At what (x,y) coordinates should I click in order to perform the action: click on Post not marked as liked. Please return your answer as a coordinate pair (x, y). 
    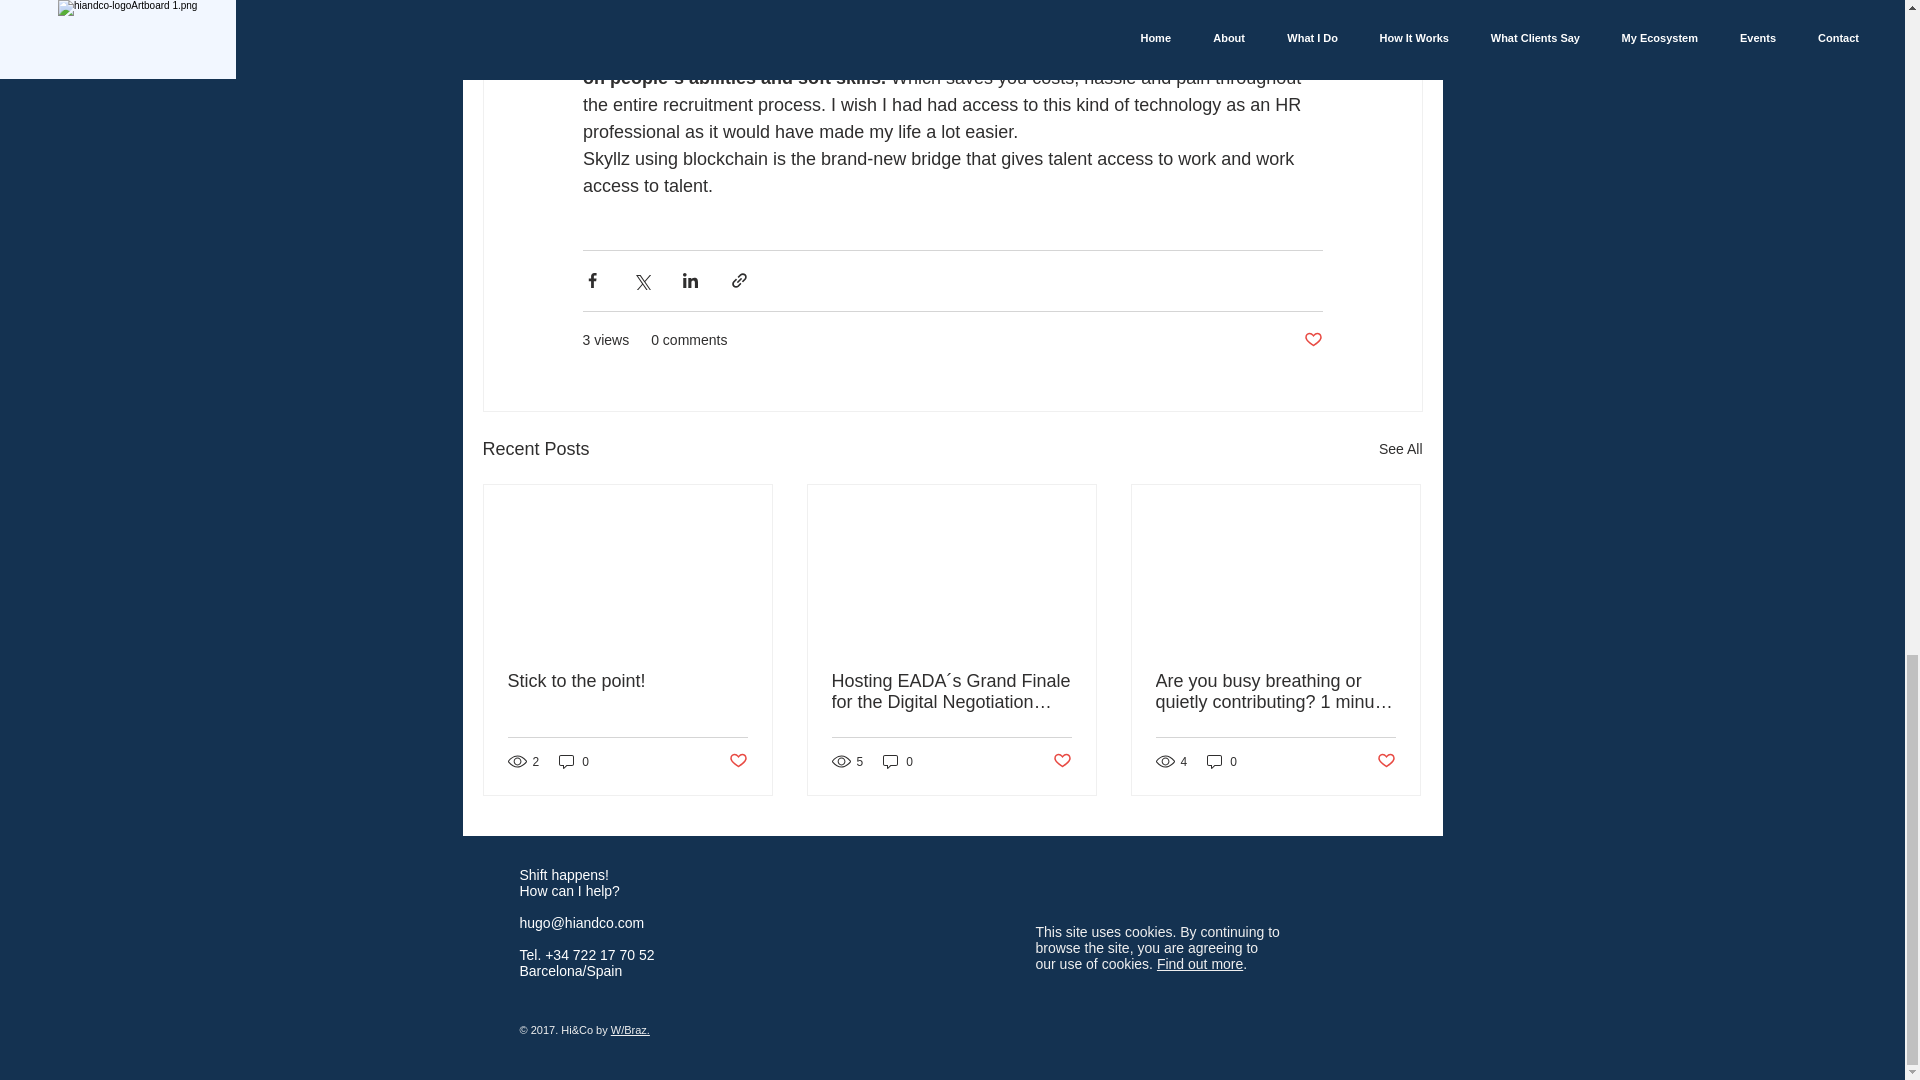
    Looking at the image, I should click on (1062, 761).